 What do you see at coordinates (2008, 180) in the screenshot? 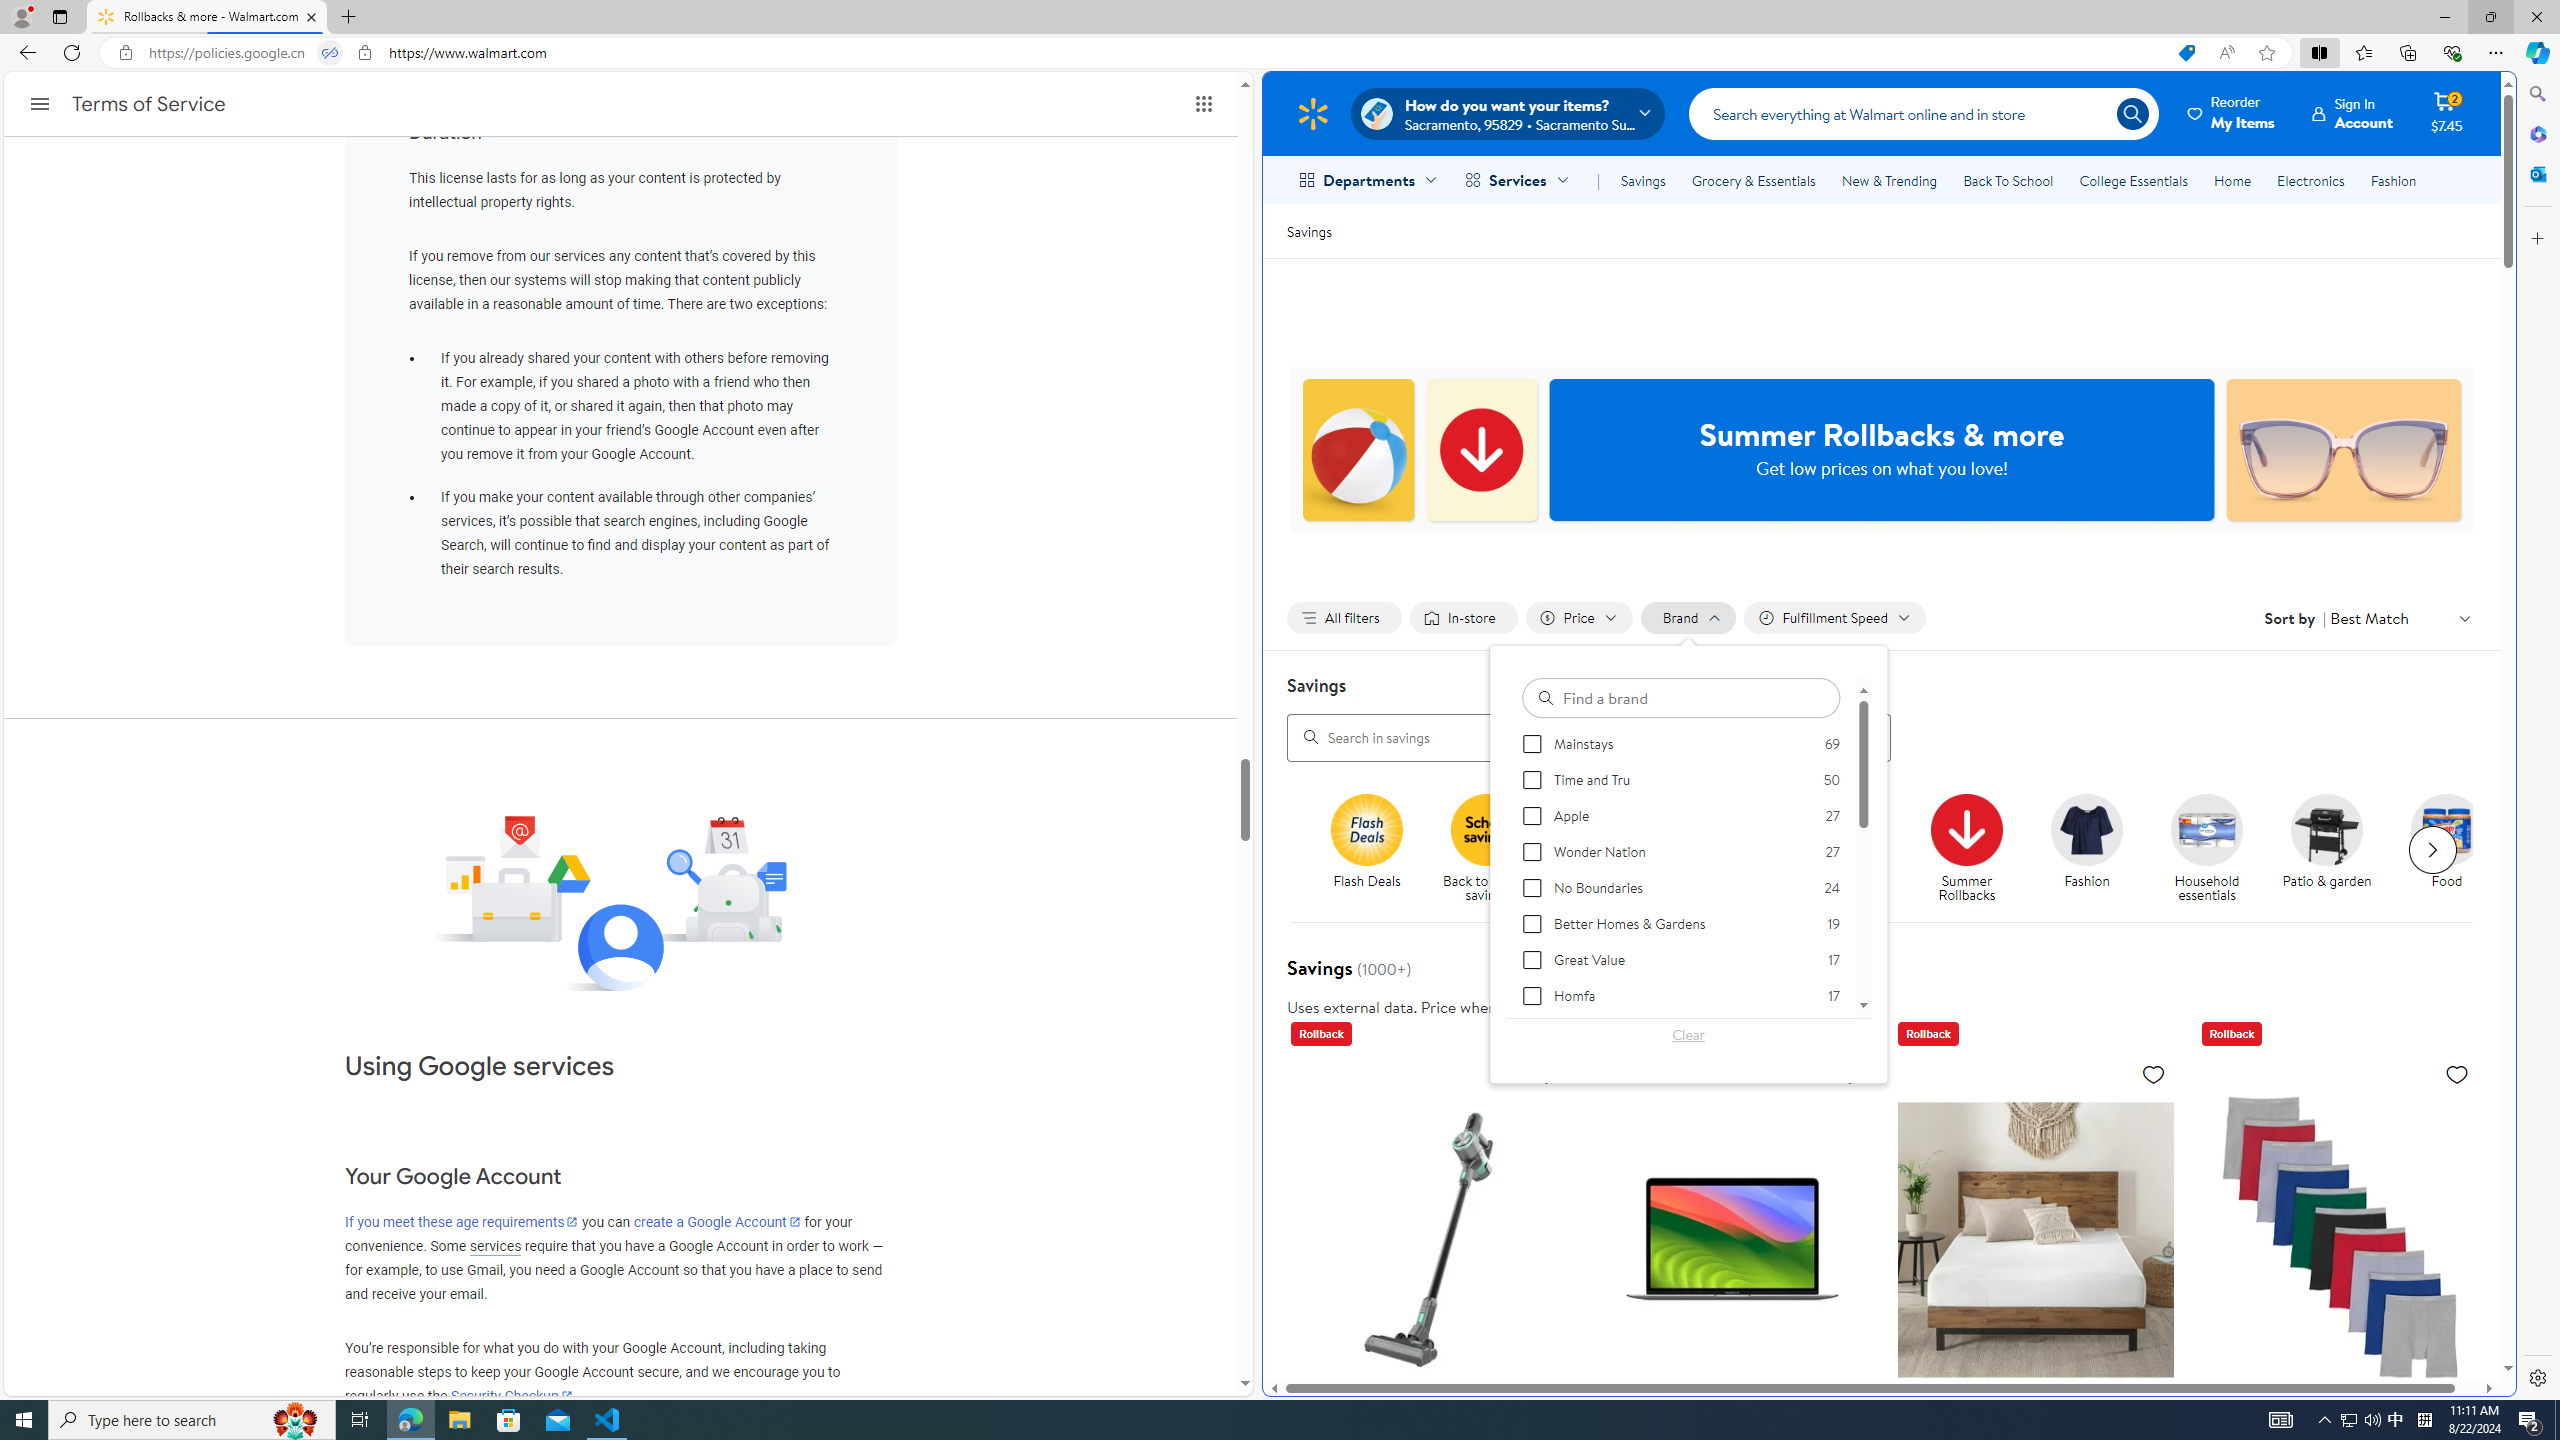
I see `Back To School` at bounding box center [2008, 180].